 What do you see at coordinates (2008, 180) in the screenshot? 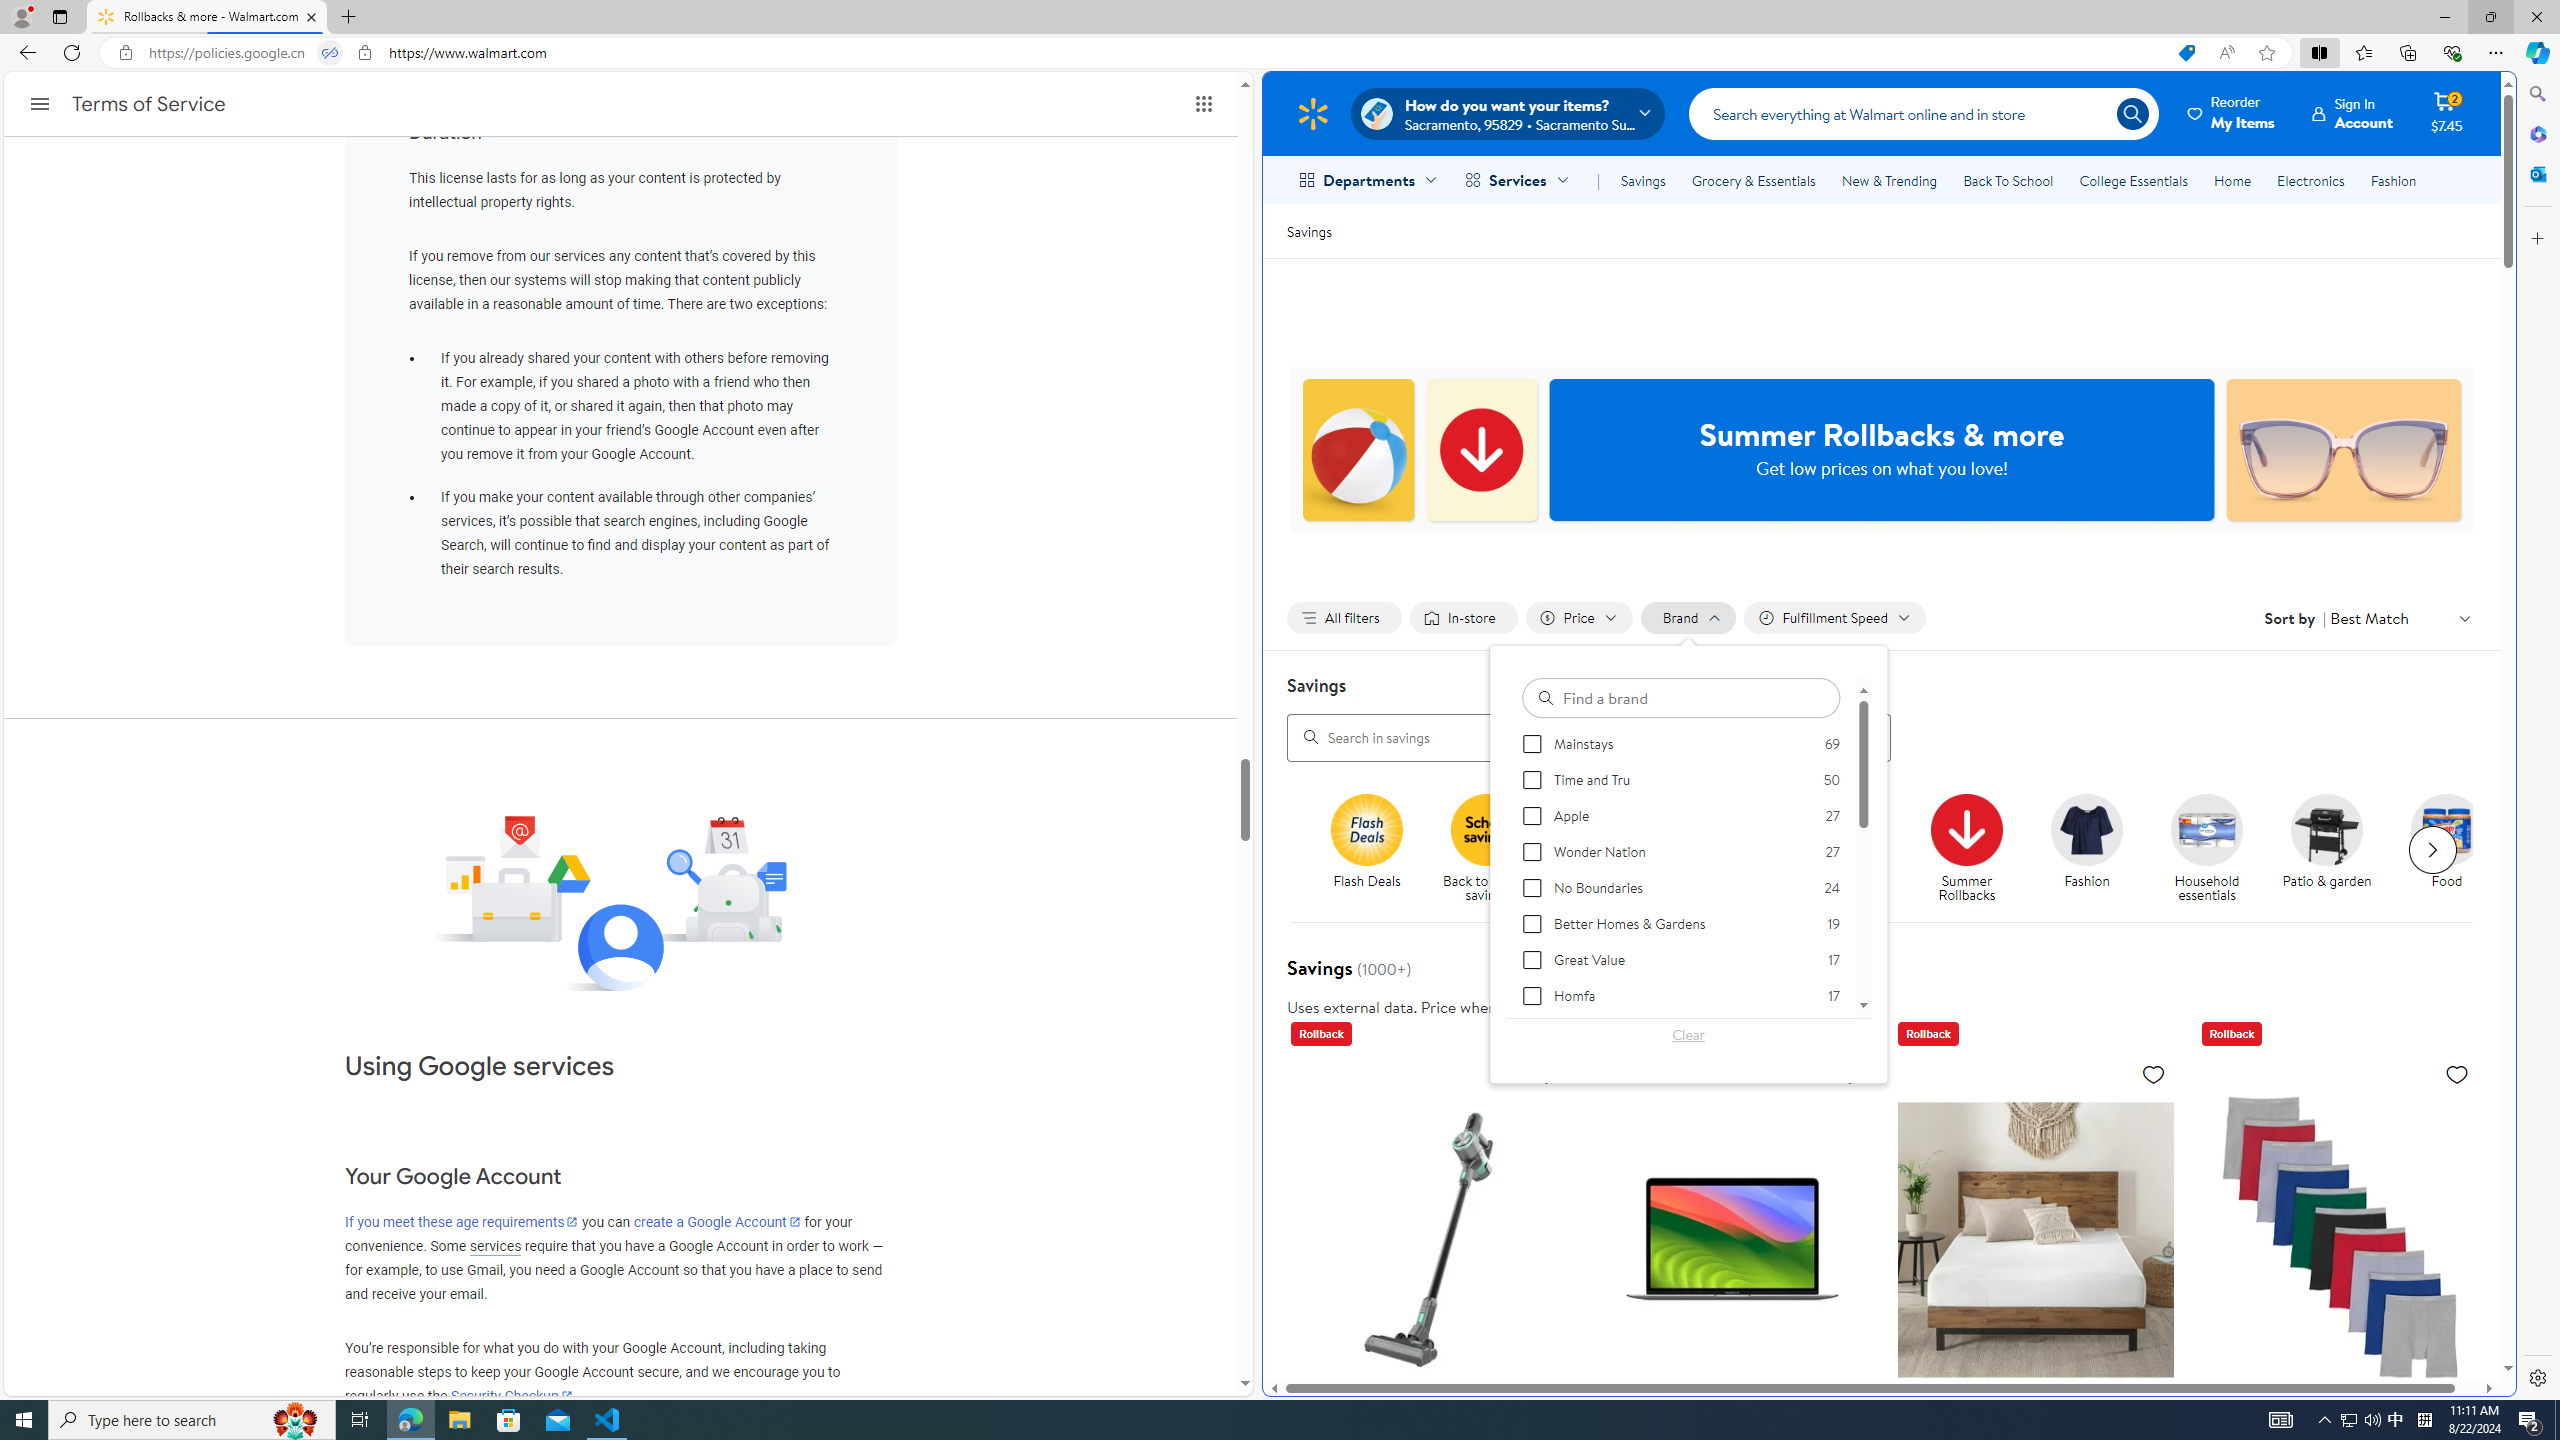
I see `Back To School` at bounding box center [2008, 180].